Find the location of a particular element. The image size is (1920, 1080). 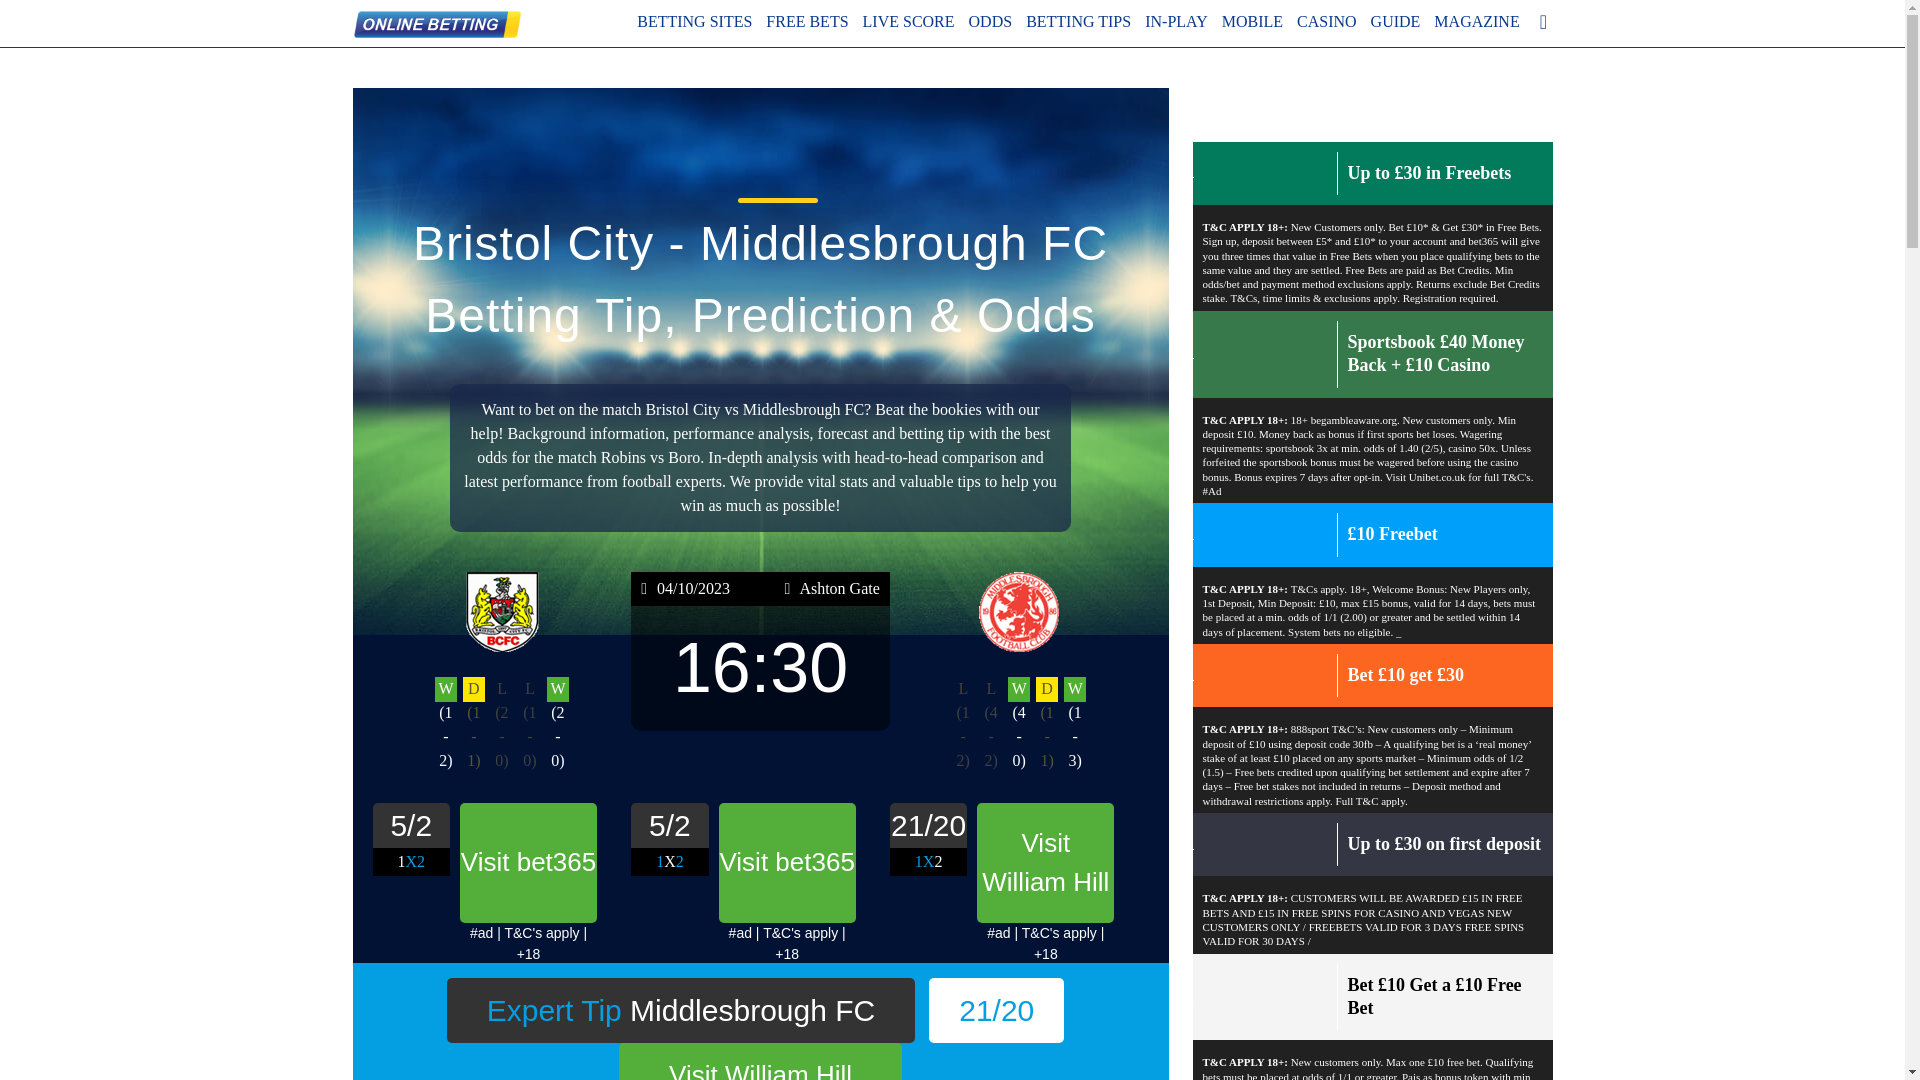

MAGAZINE is located at coordinates (1476, 21).